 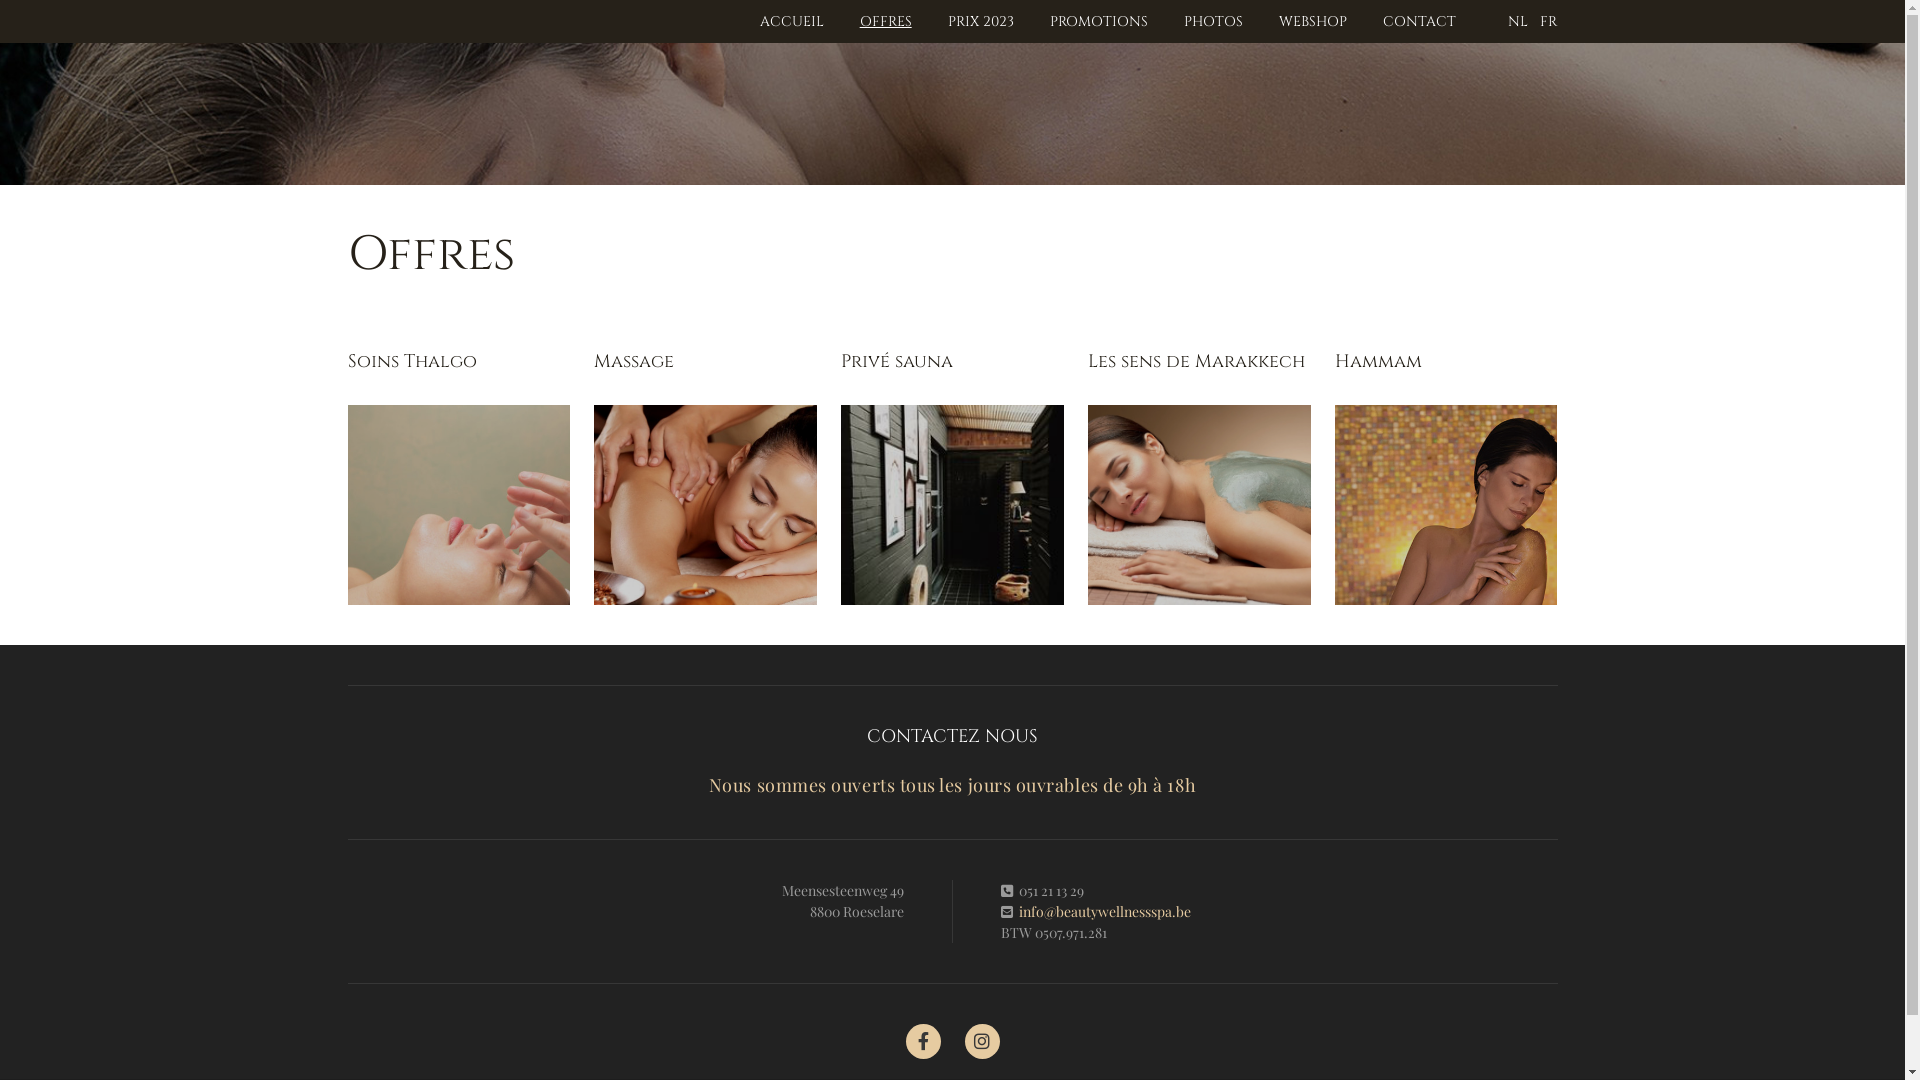 What do you see at coordinates (980, 22) in the screenshot?
I see `PRIX 2023` at bounding box center [980, 22].